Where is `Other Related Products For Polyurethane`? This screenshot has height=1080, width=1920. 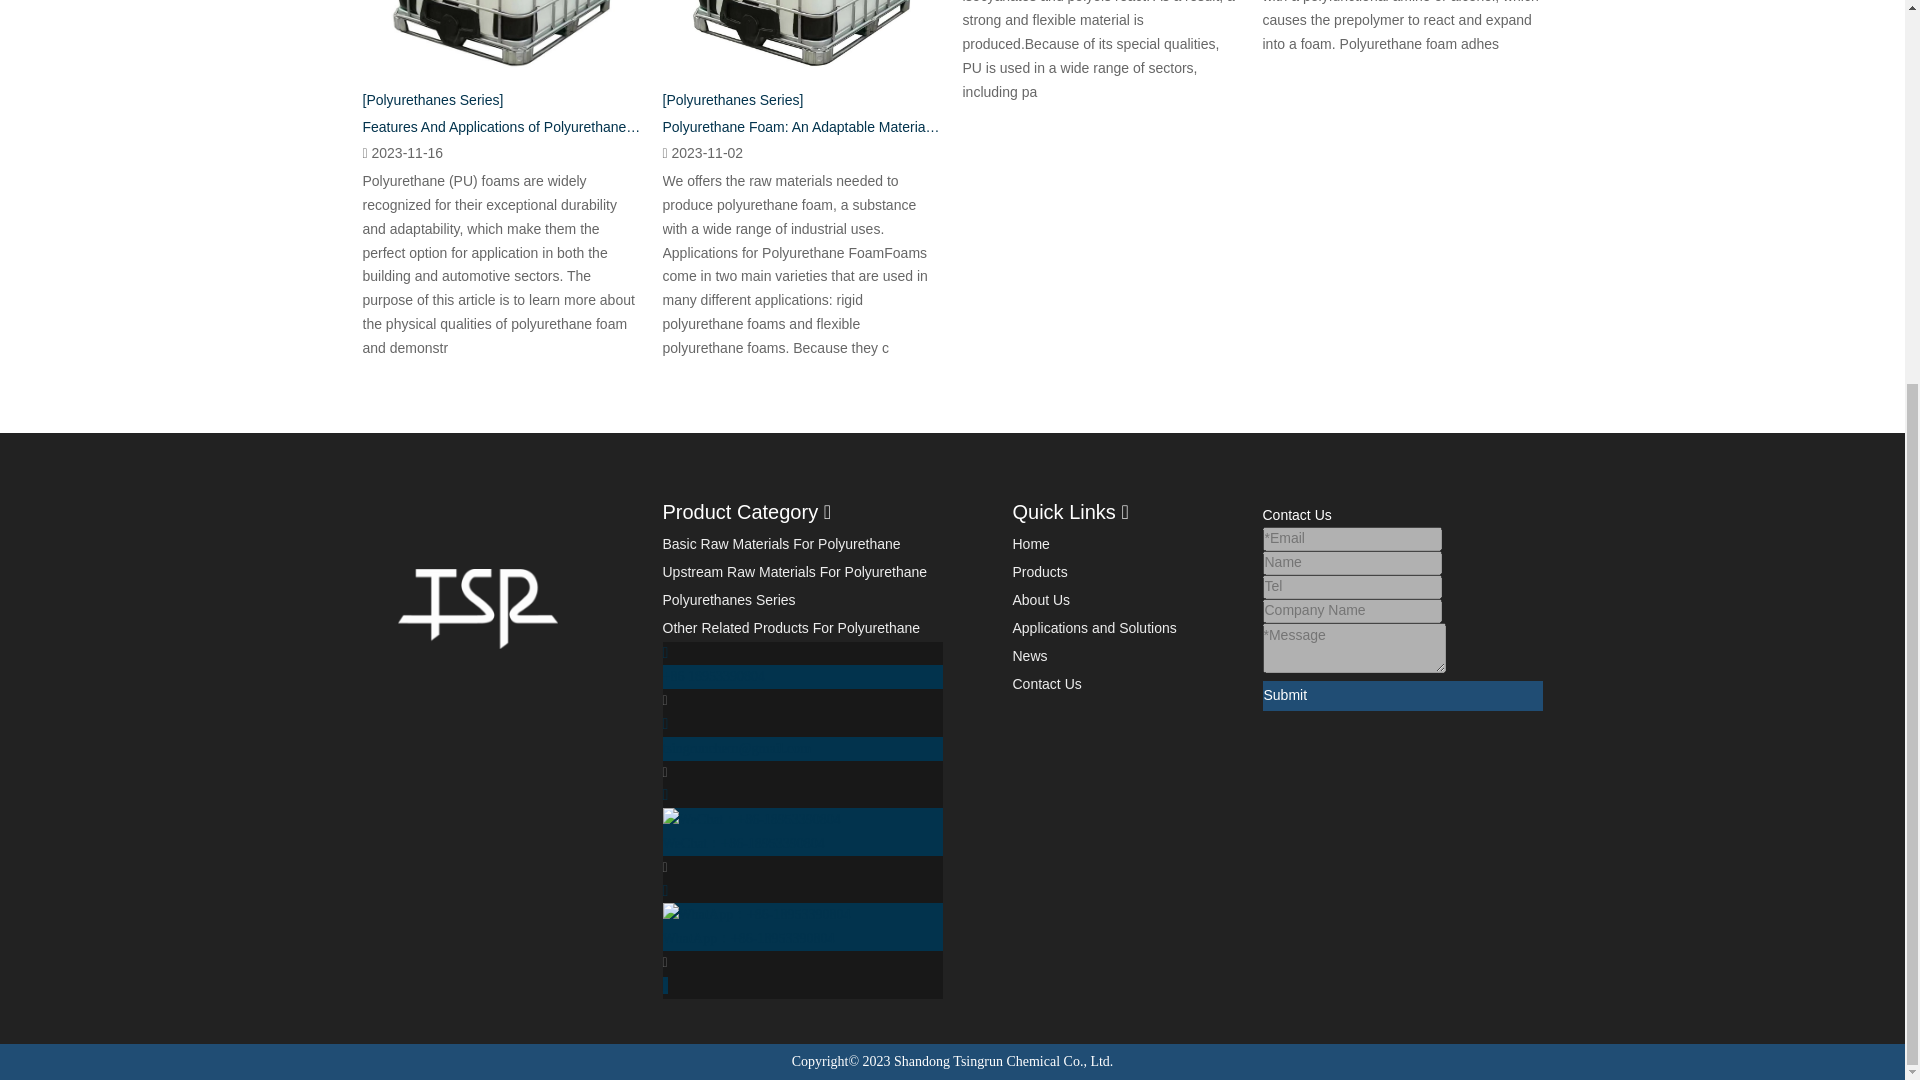
Other Related Products For Polyurethane is located at coordinates (790, 628).